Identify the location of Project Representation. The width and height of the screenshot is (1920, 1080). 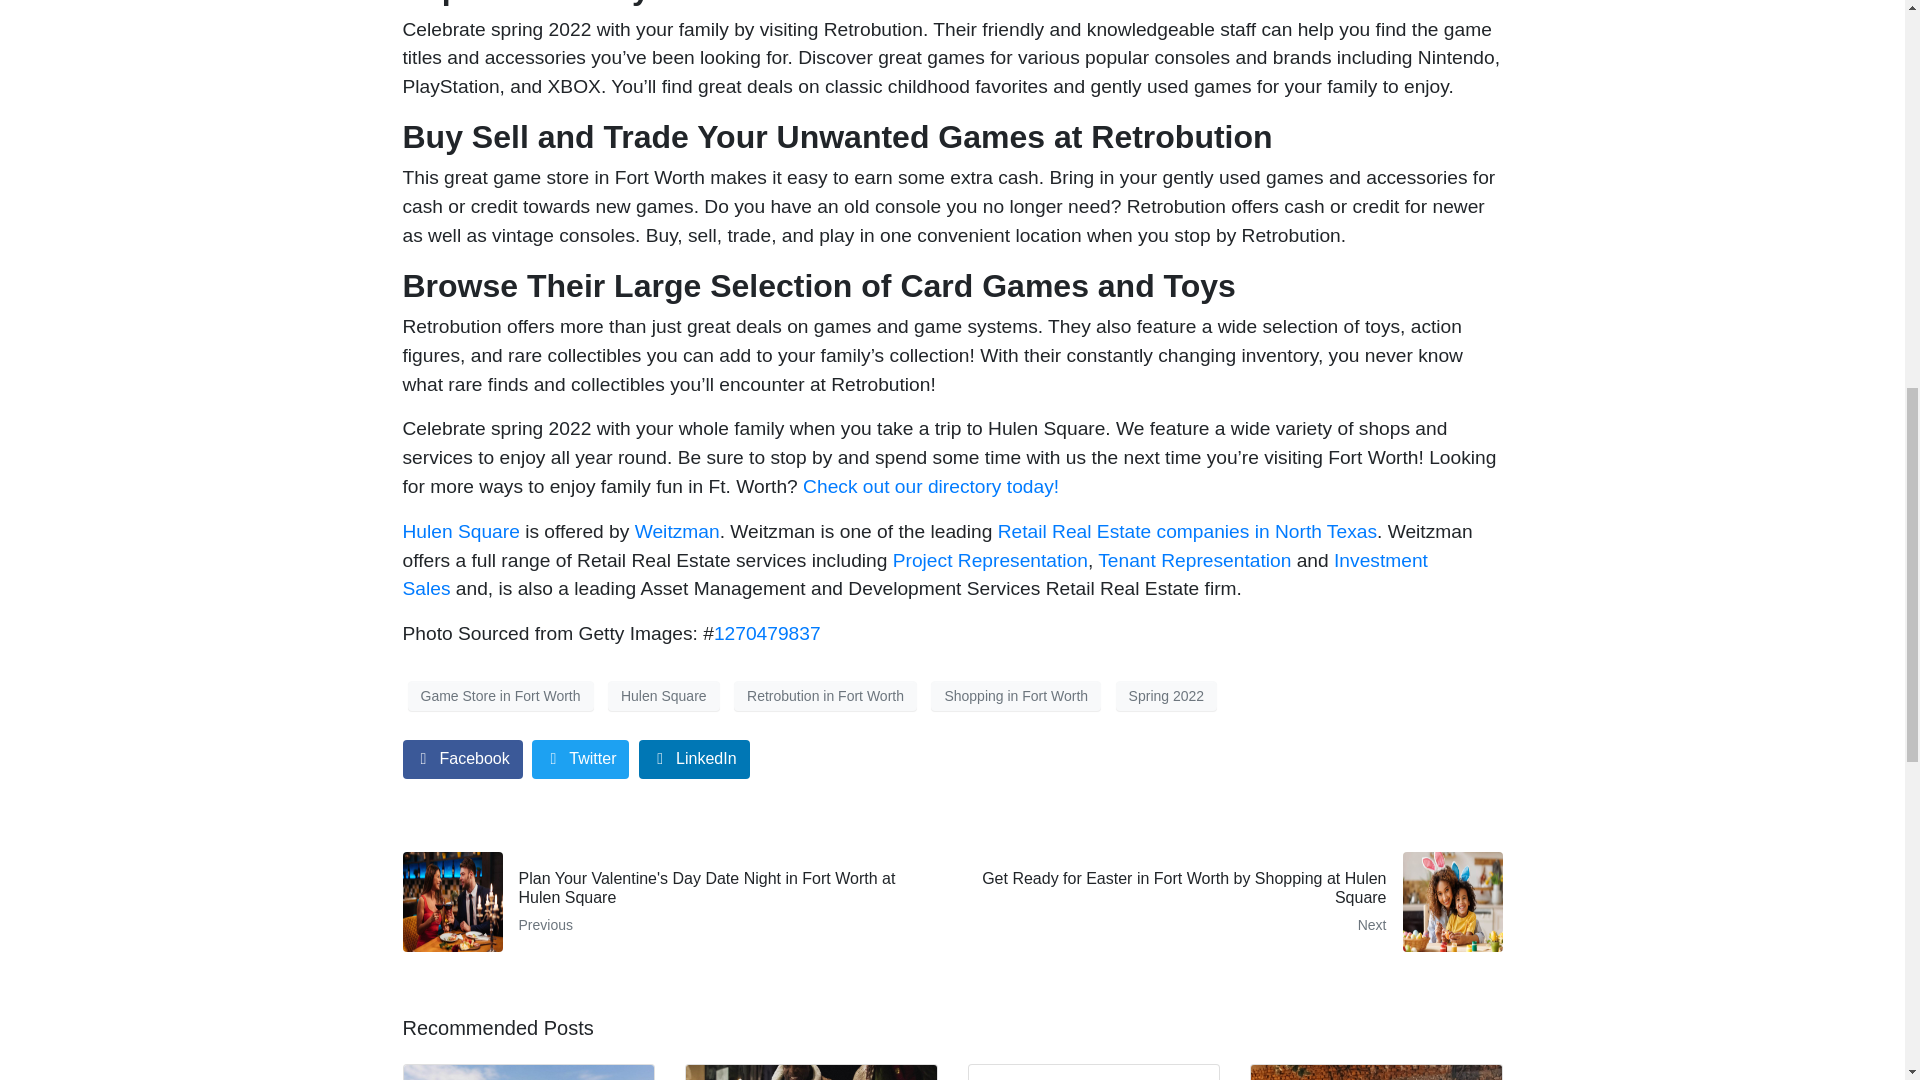
(990, 560).